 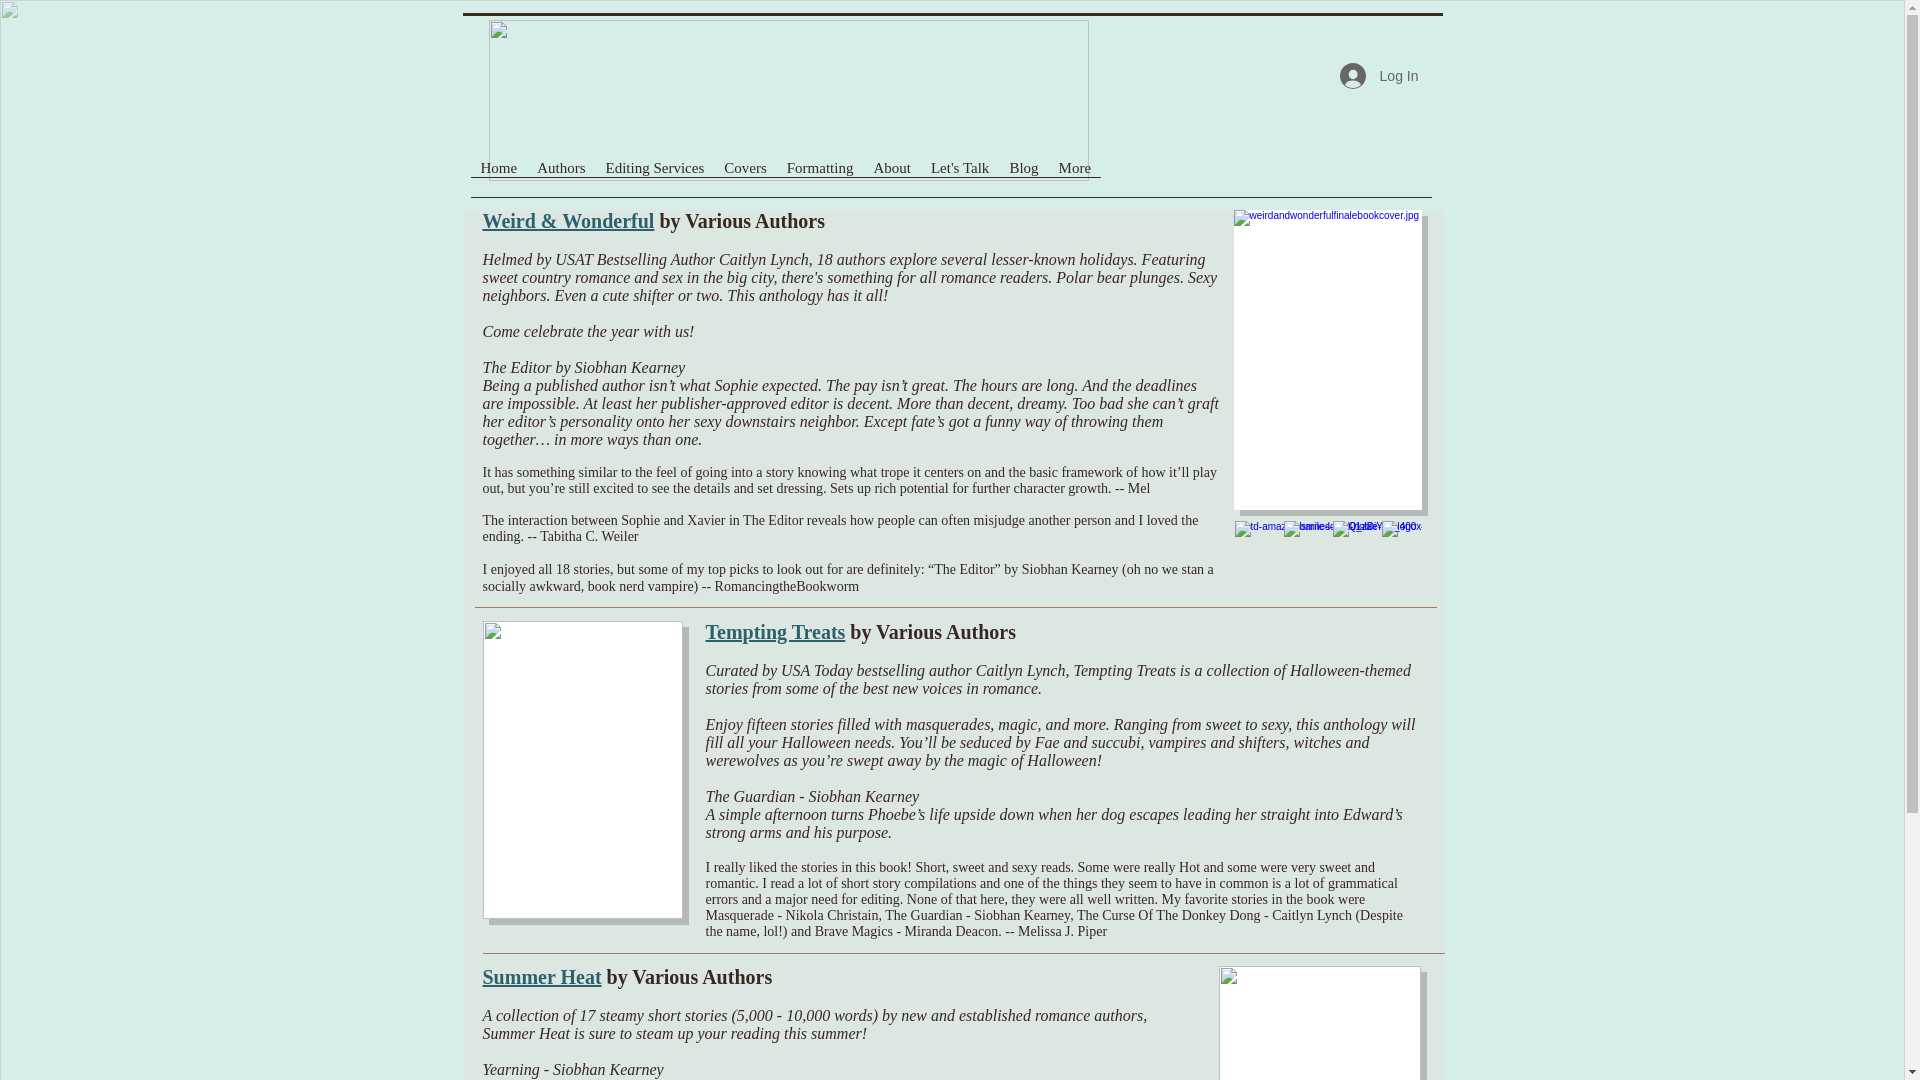 What do you see at coordinates (498, 184) in the screenshot?
I see `Home` at bounding box center [498, 184].